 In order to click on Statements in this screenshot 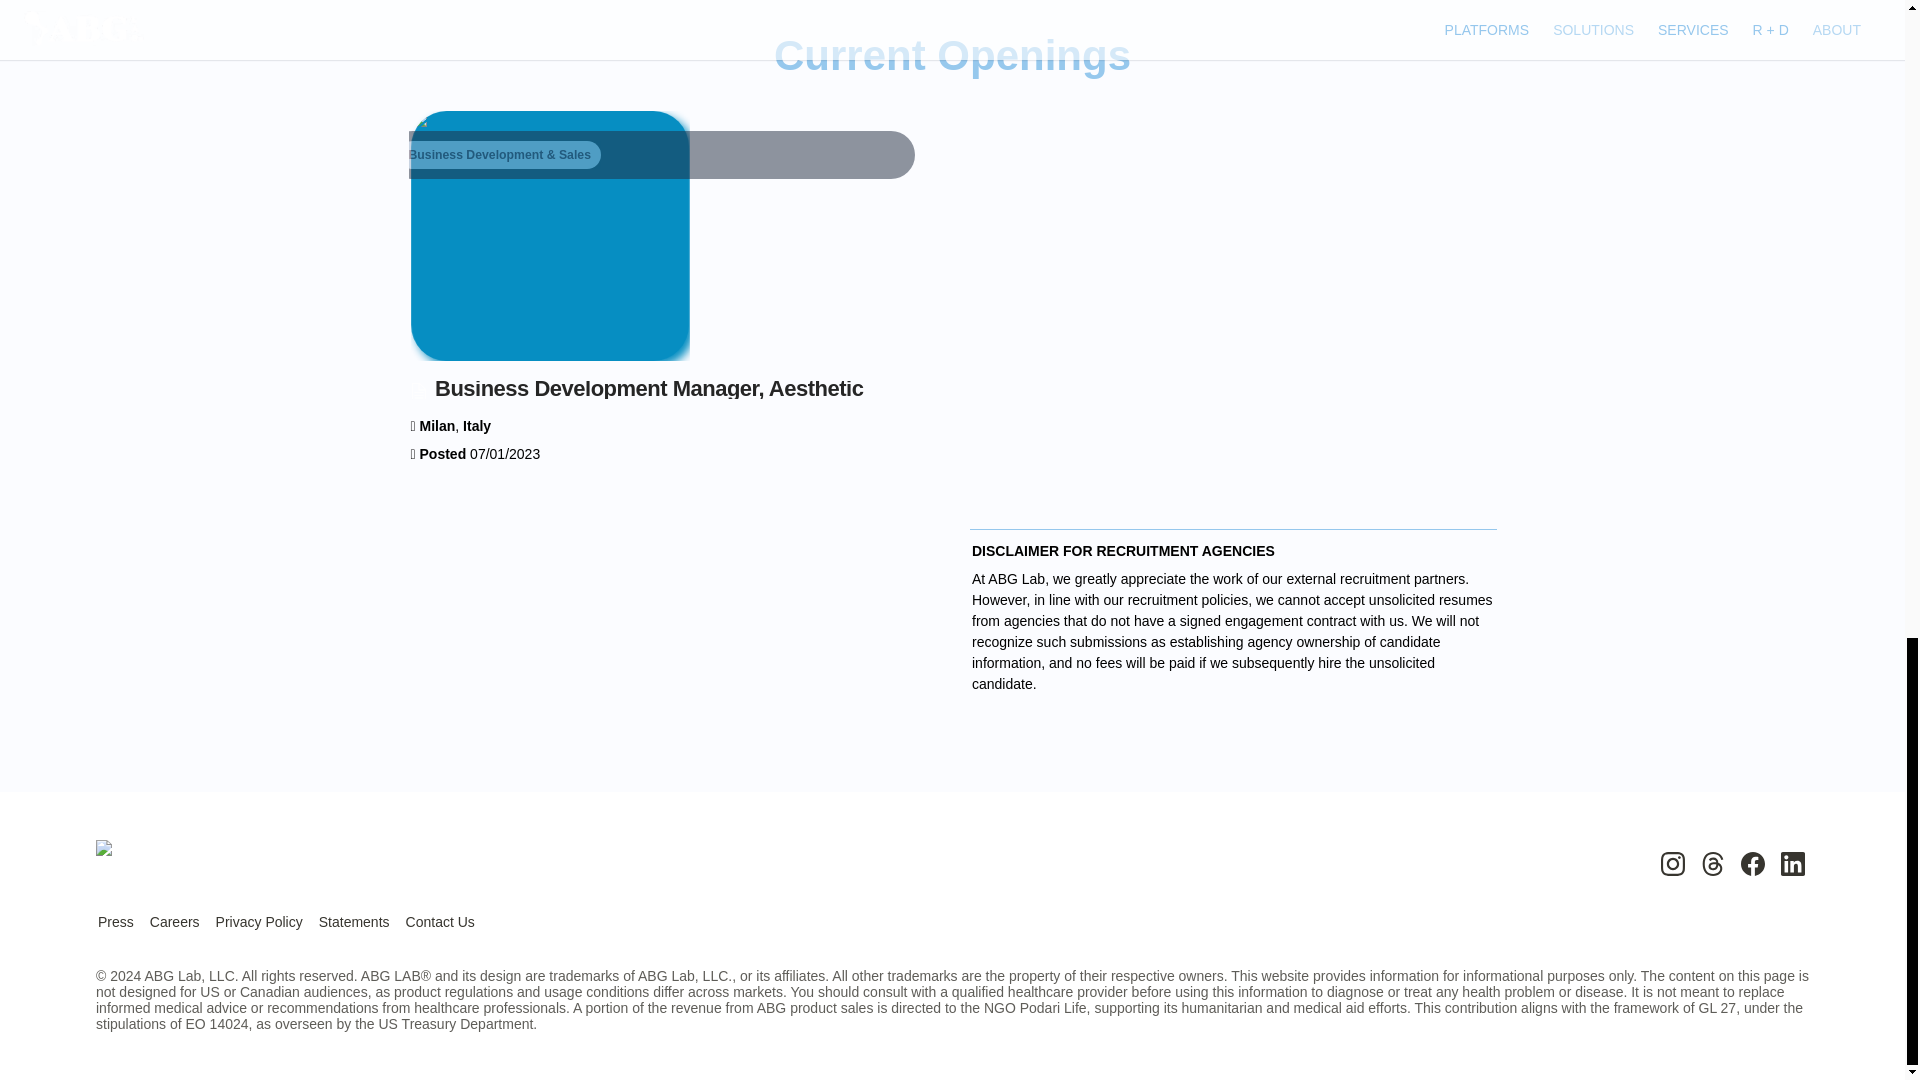, I will do `click(354, 922)`.